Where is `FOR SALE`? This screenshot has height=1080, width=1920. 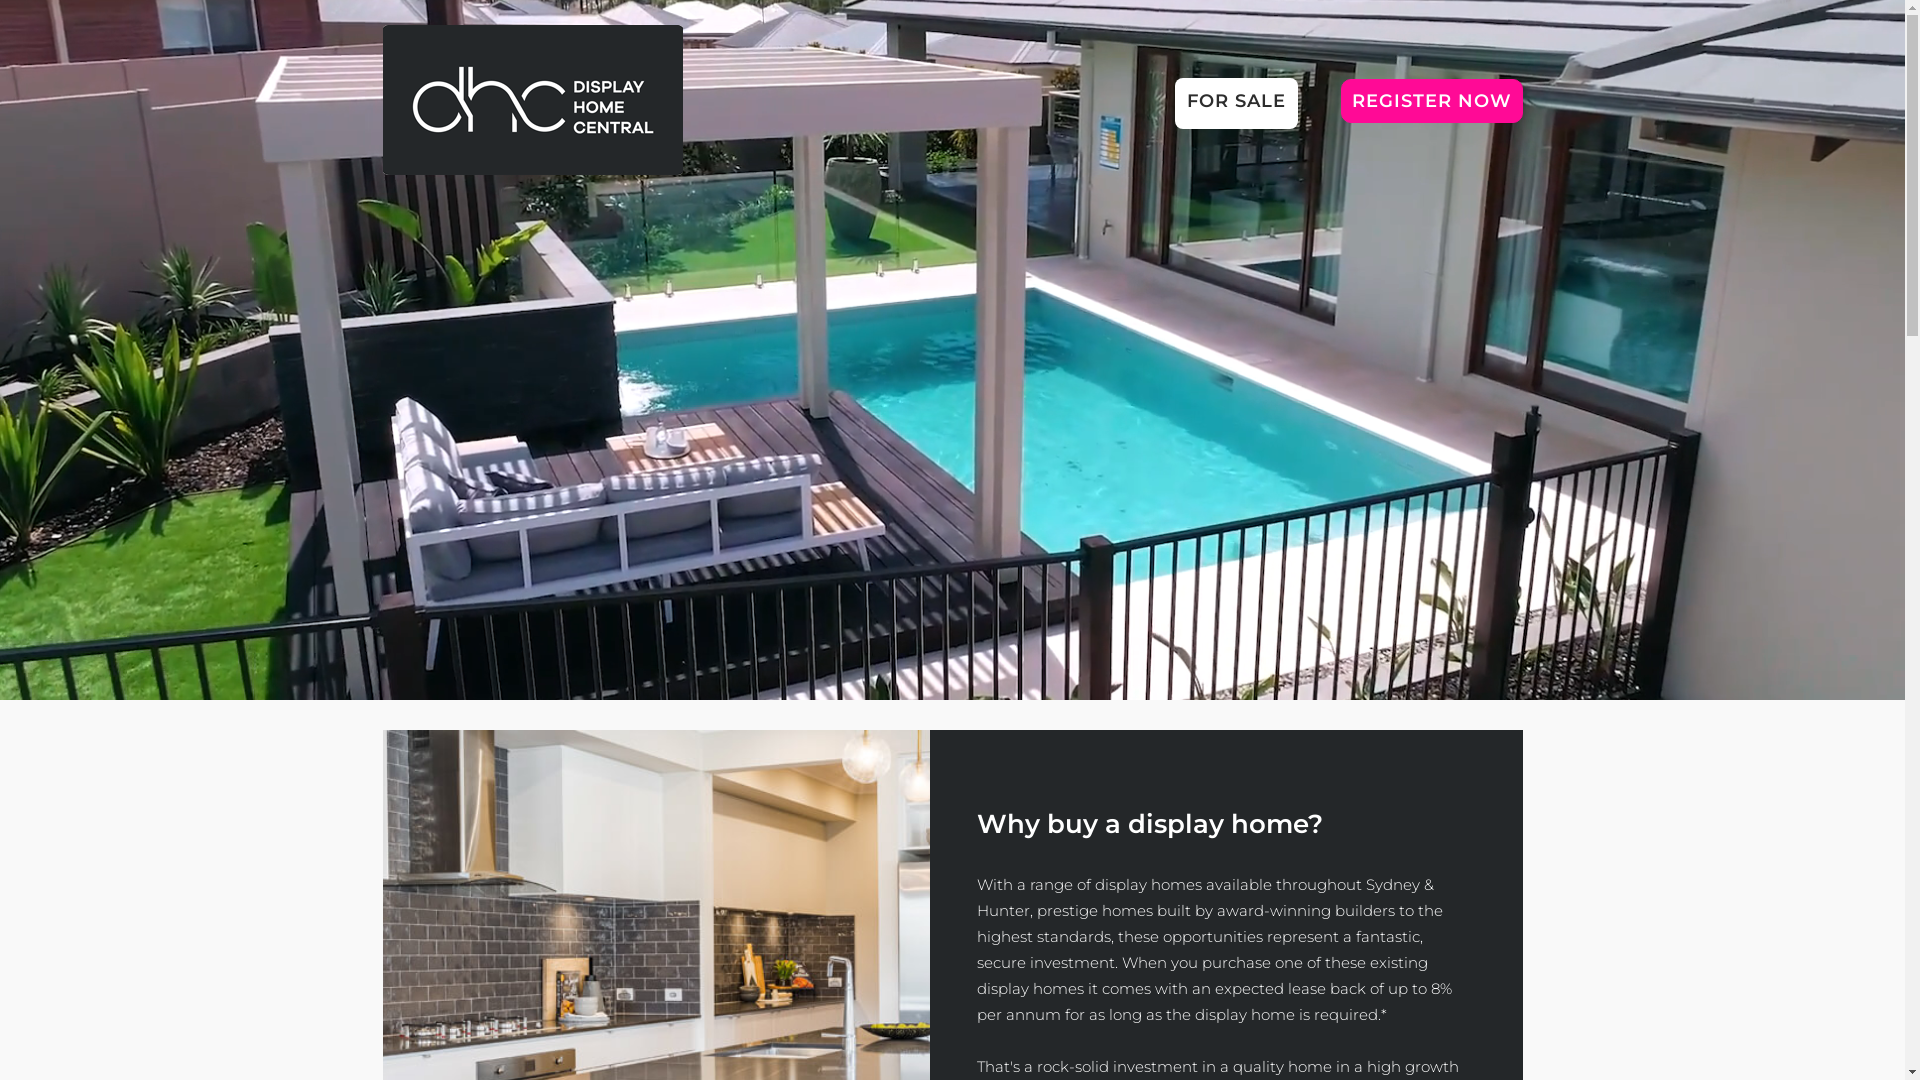 FOR SALE is located at coordinates (1236, 104).